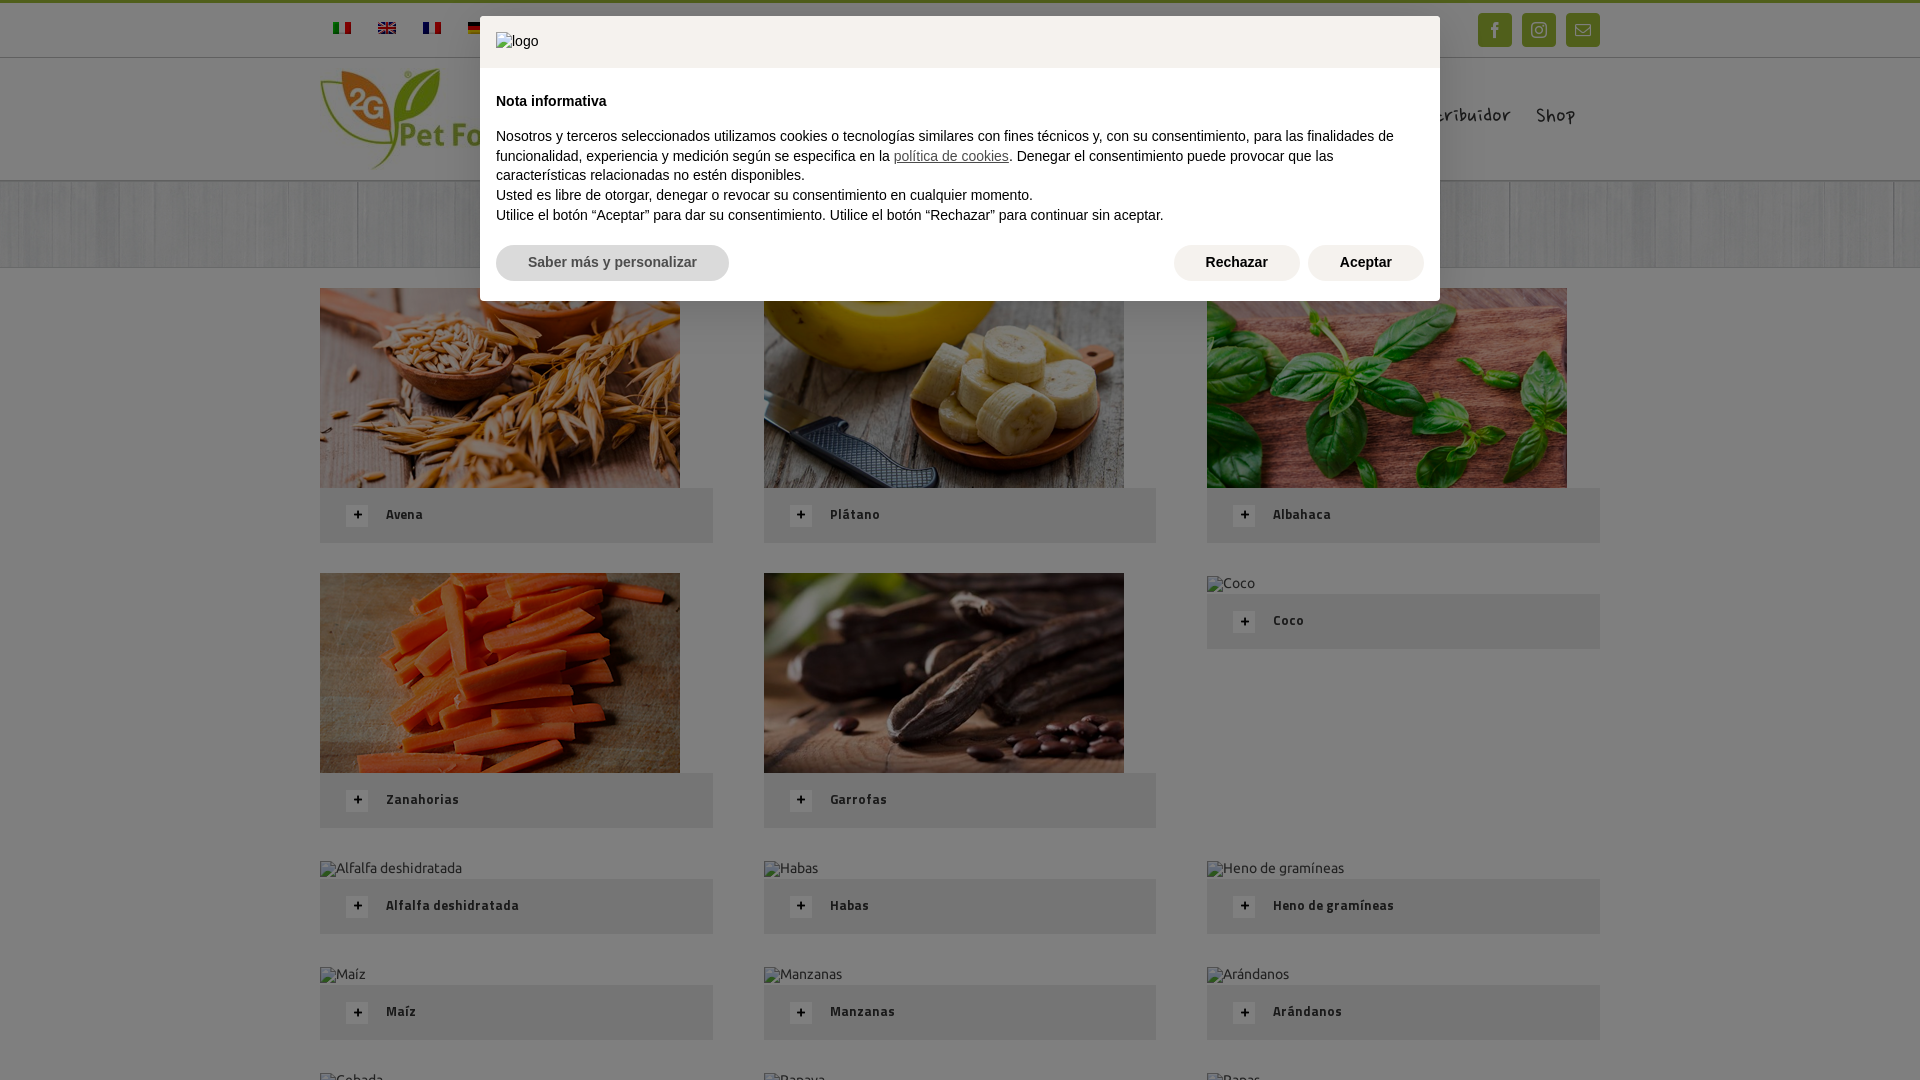 This screenshot has width=1920, height=1080. What do you see at coordinates (960, 1012) in the screenshot?
I see `Manzanas` at bounding box center [960, 1012].